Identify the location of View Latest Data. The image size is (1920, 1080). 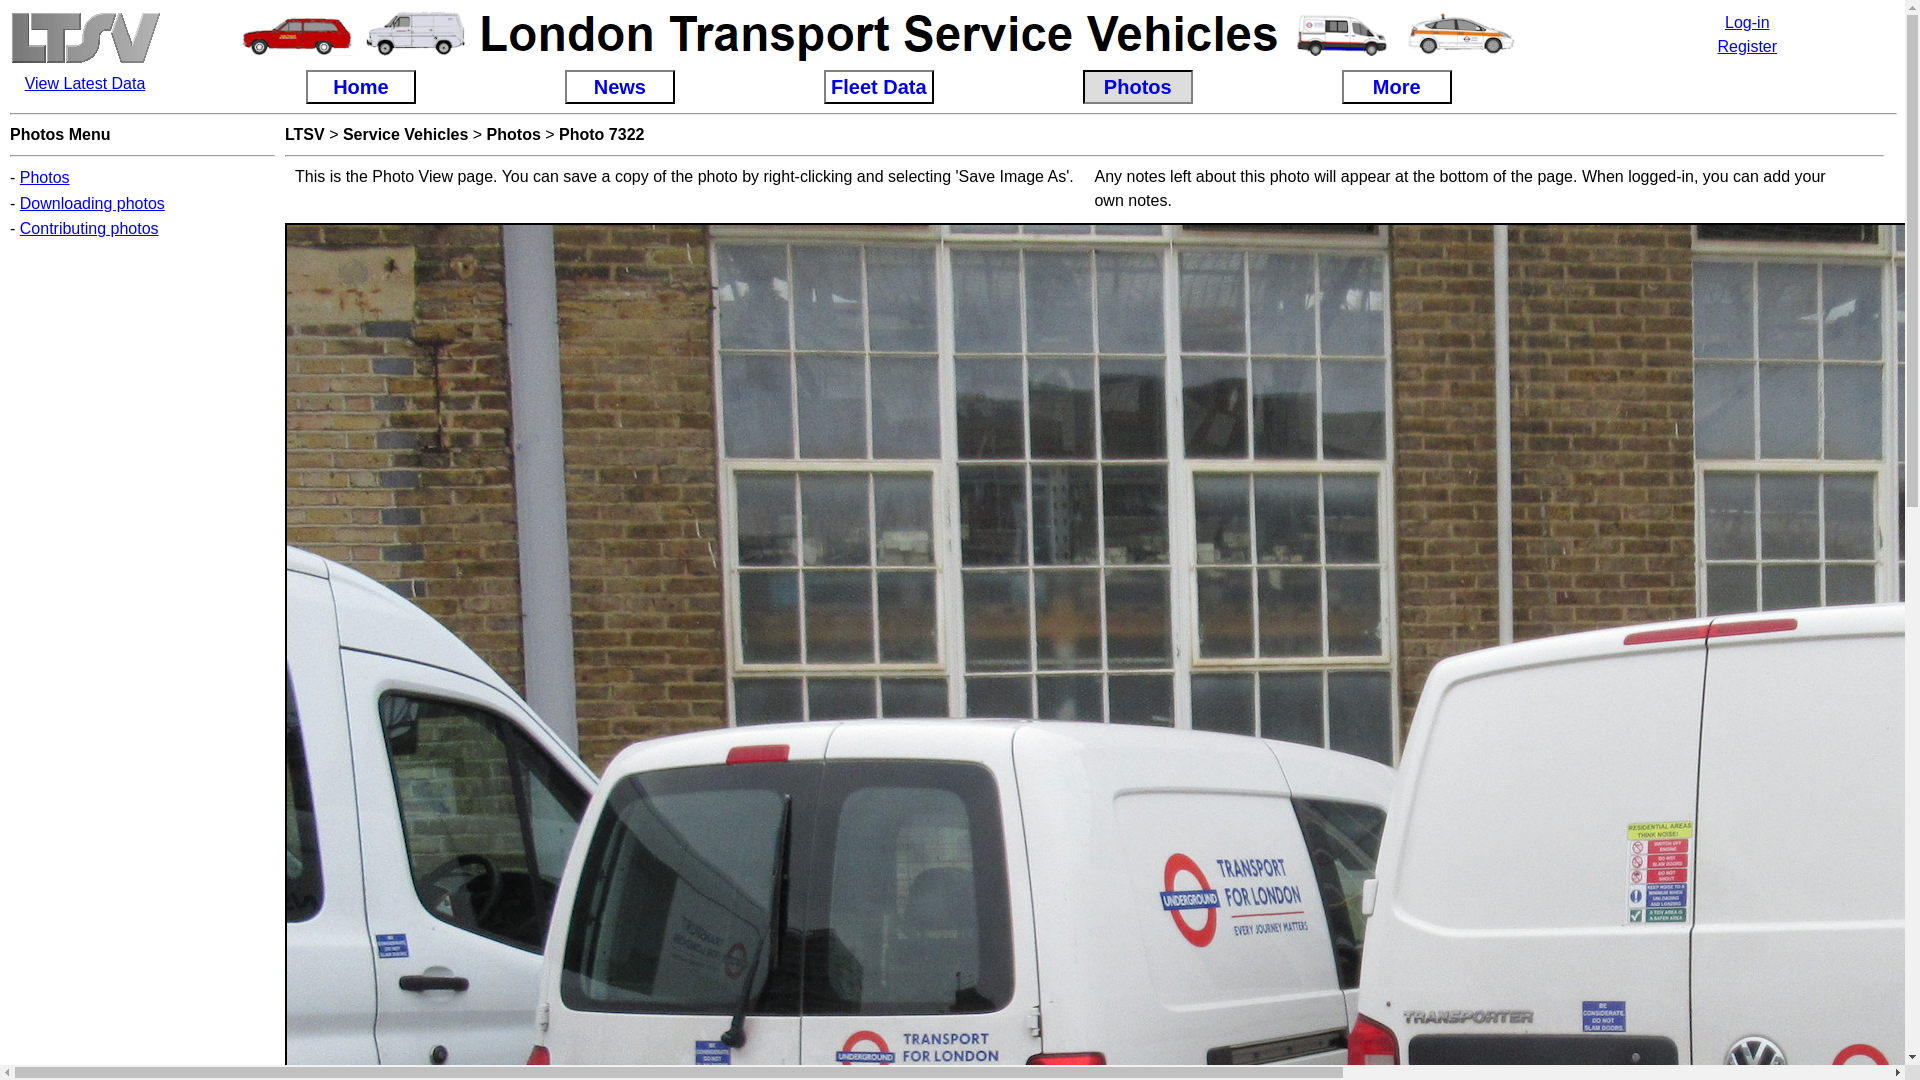
(84, 82).